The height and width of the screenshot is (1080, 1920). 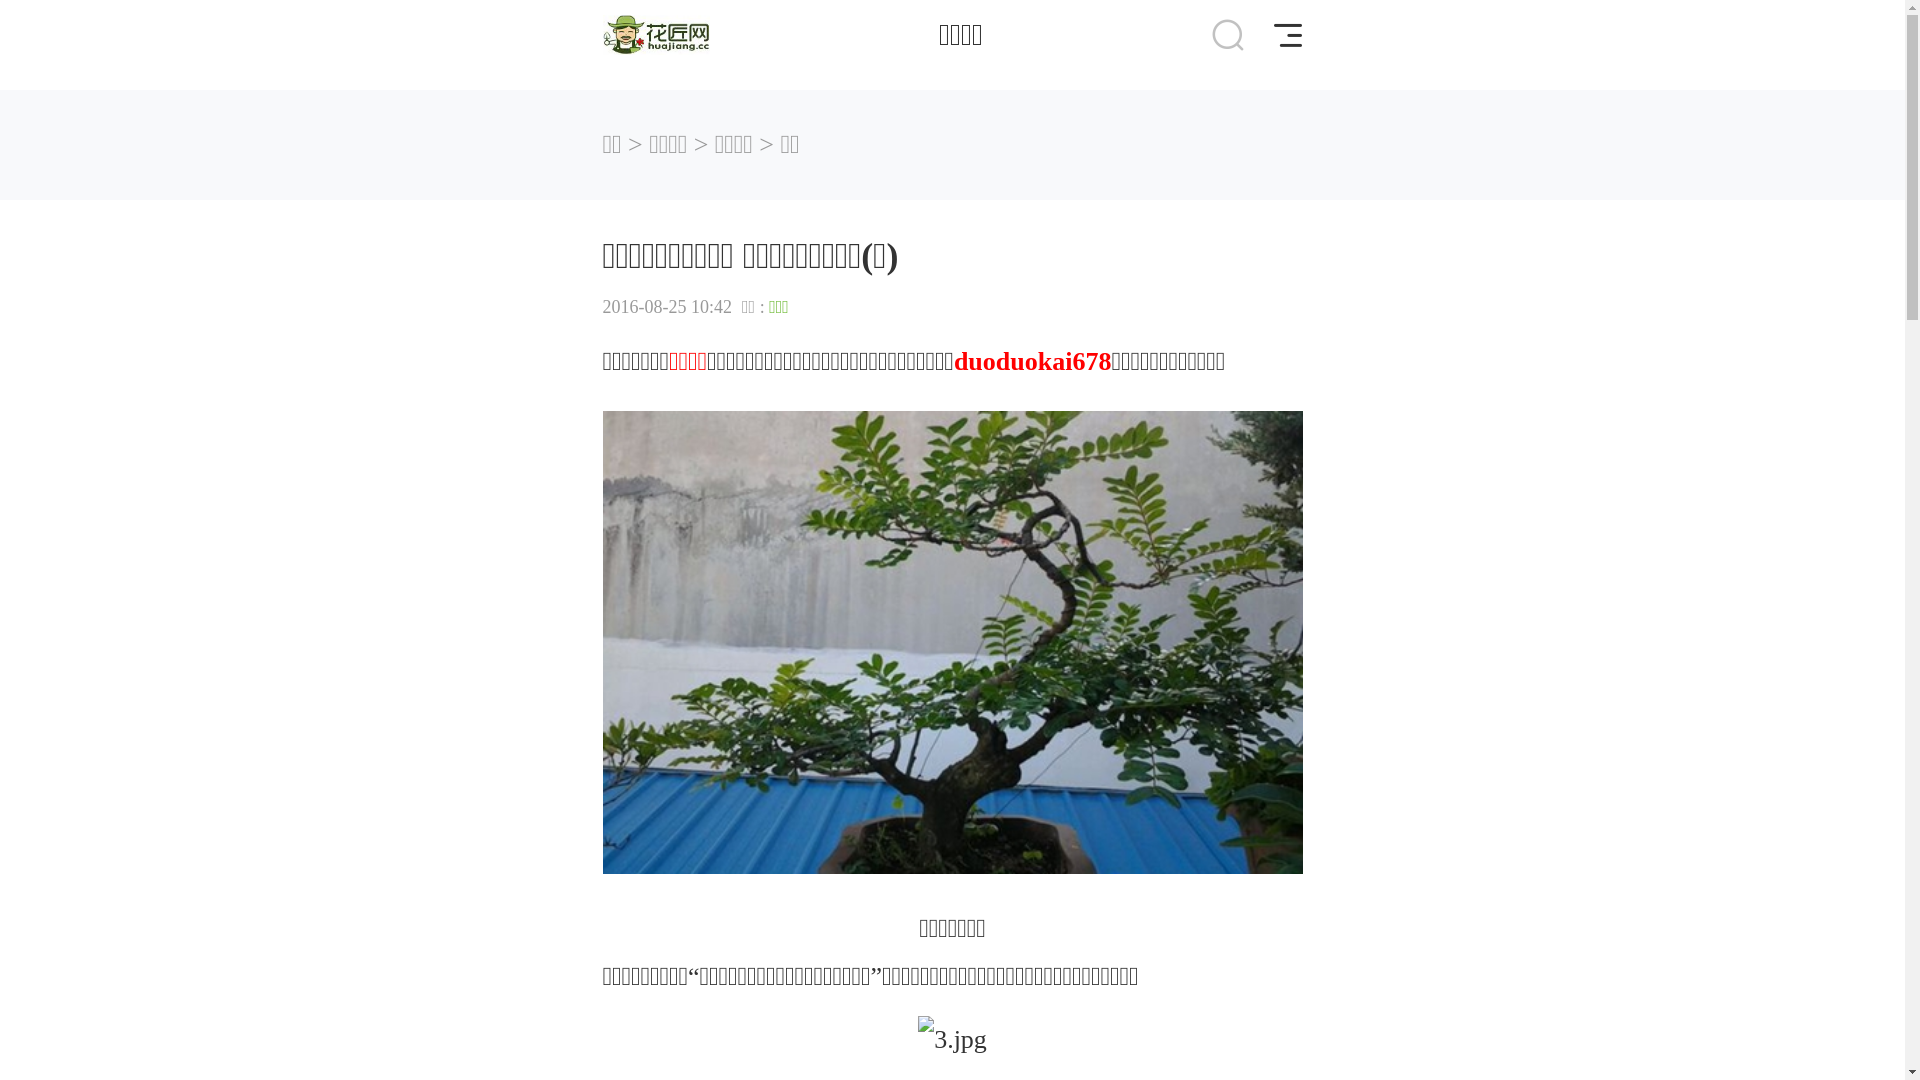 I want to click on 1472092684601670.jpg, so click(x=952, y=642).